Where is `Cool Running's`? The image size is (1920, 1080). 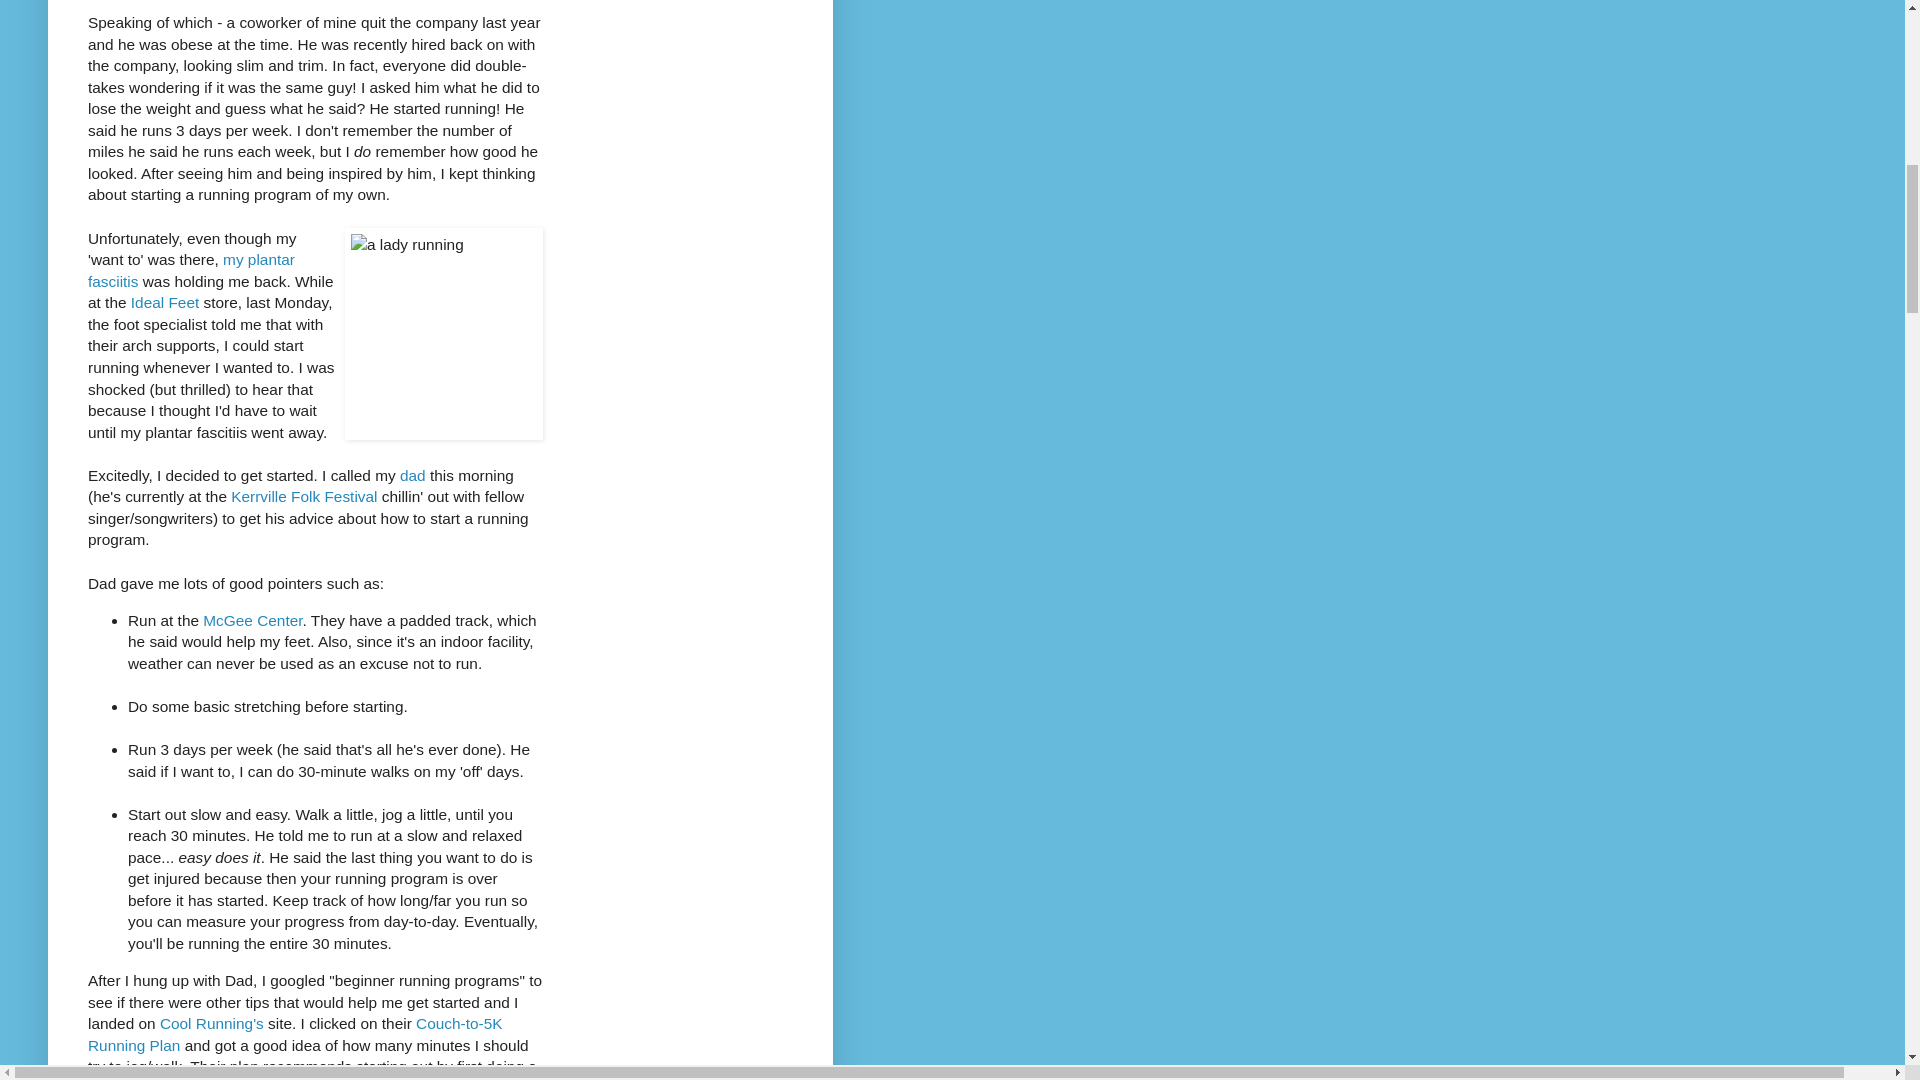
Cool Running's is located at coordinates (212, 1024).